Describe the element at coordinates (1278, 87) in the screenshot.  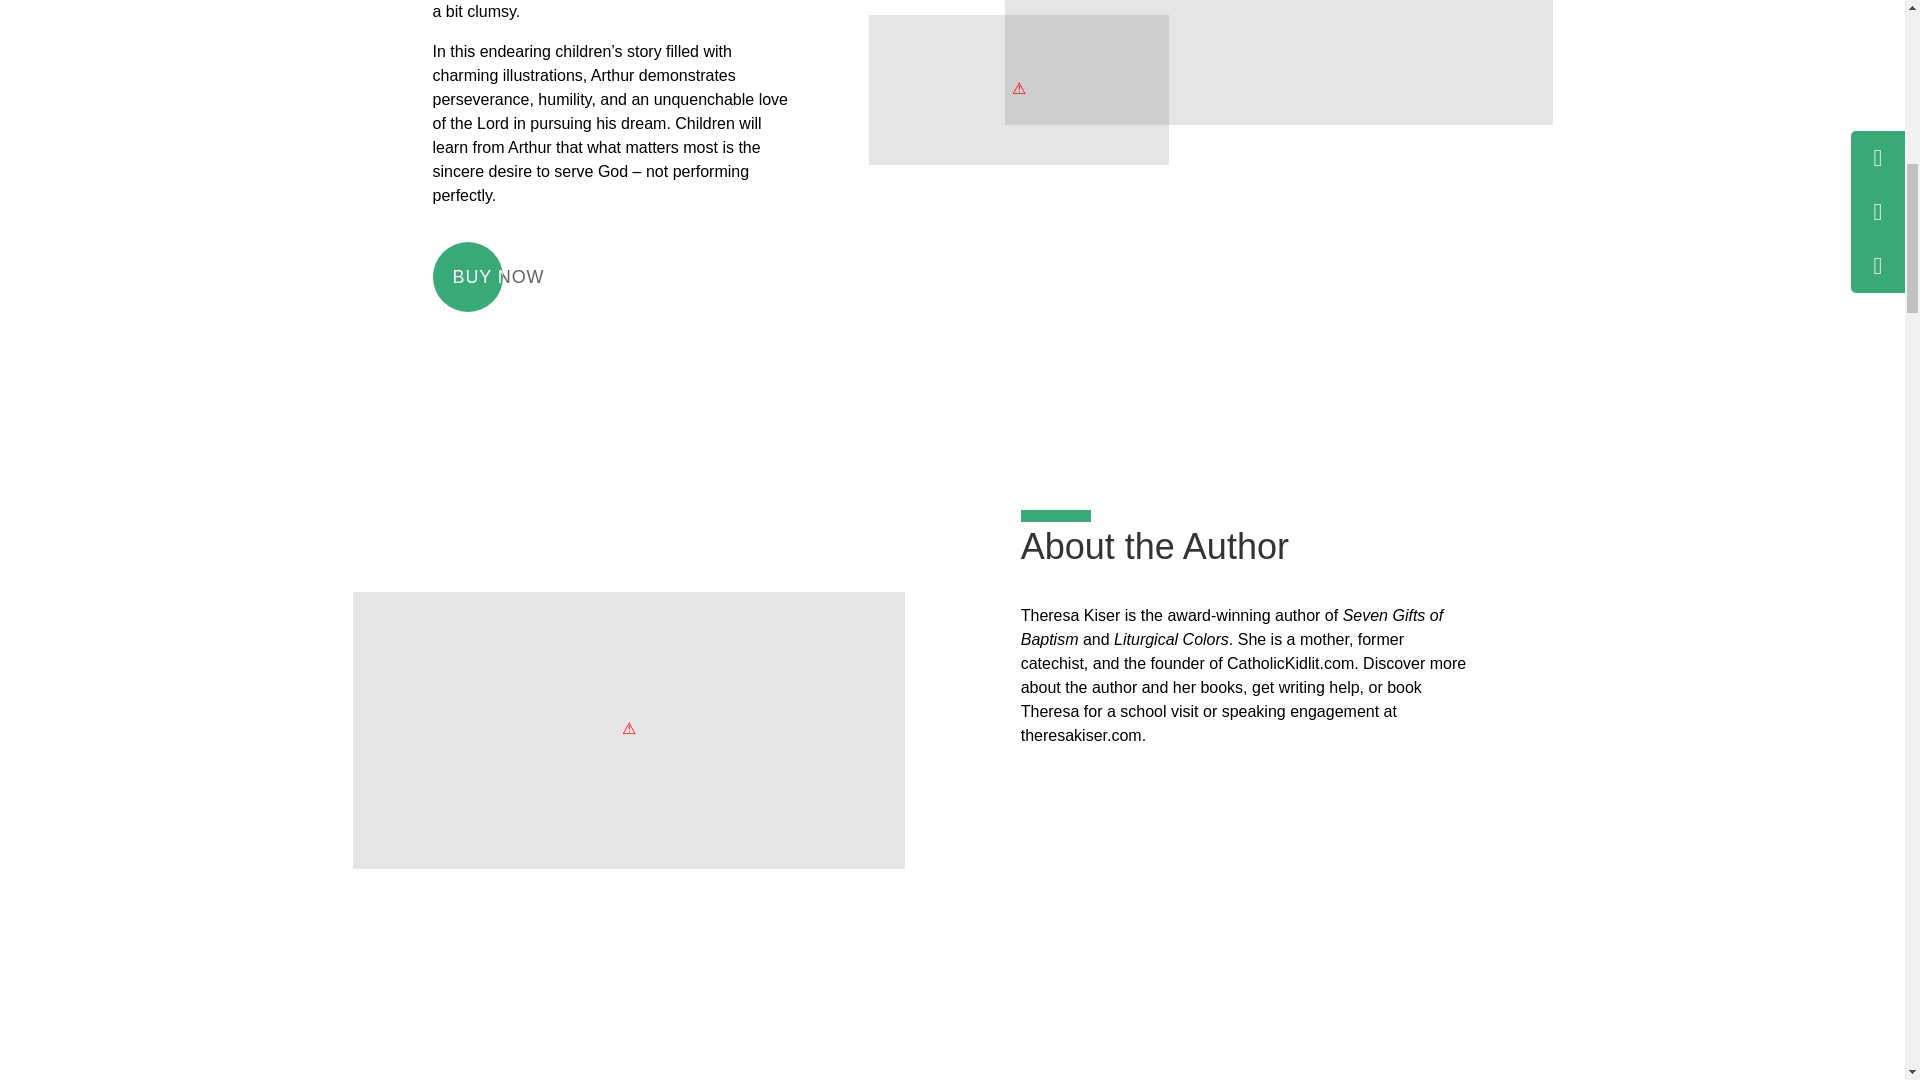
I see `Click Here` at that location.